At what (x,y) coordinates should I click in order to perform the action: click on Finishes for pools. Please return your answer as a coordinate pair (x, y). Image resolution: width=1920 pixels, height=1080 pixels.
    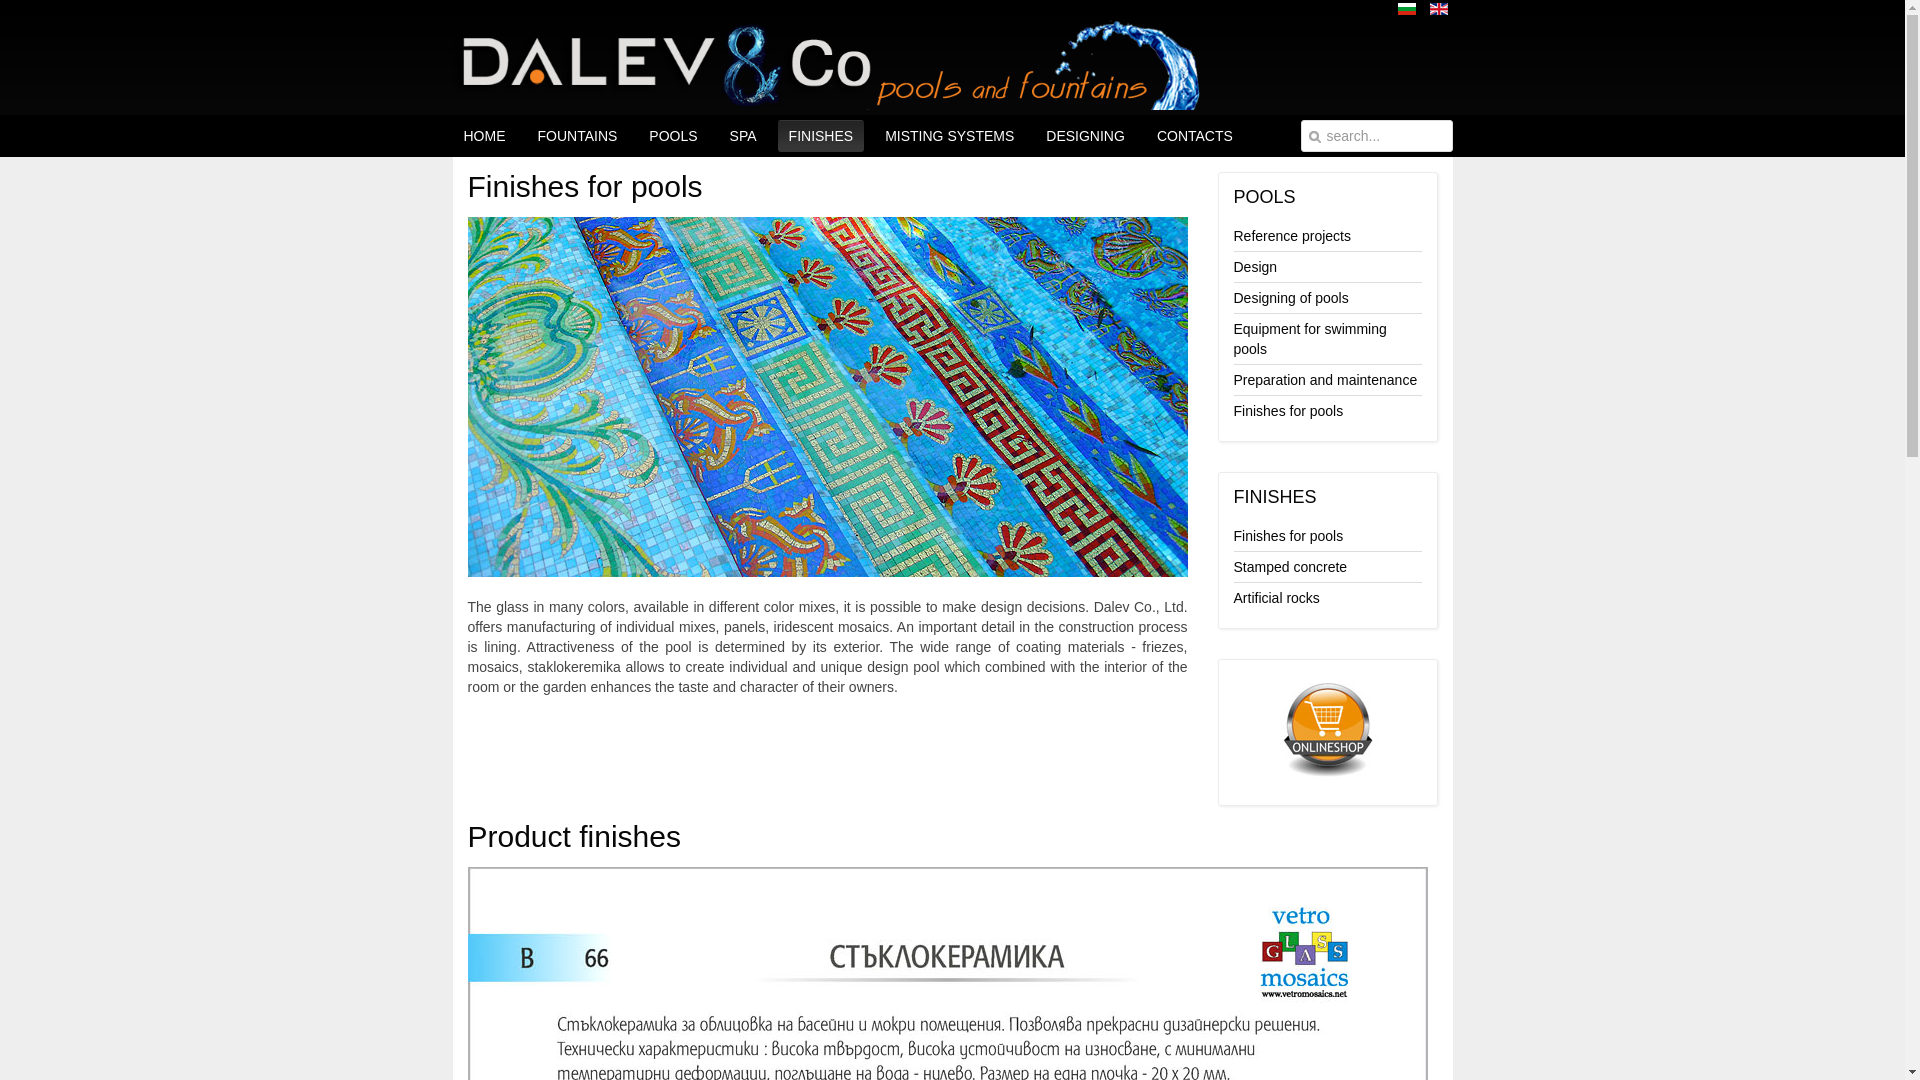
    Looking at the image, I should click on (1328, 410).